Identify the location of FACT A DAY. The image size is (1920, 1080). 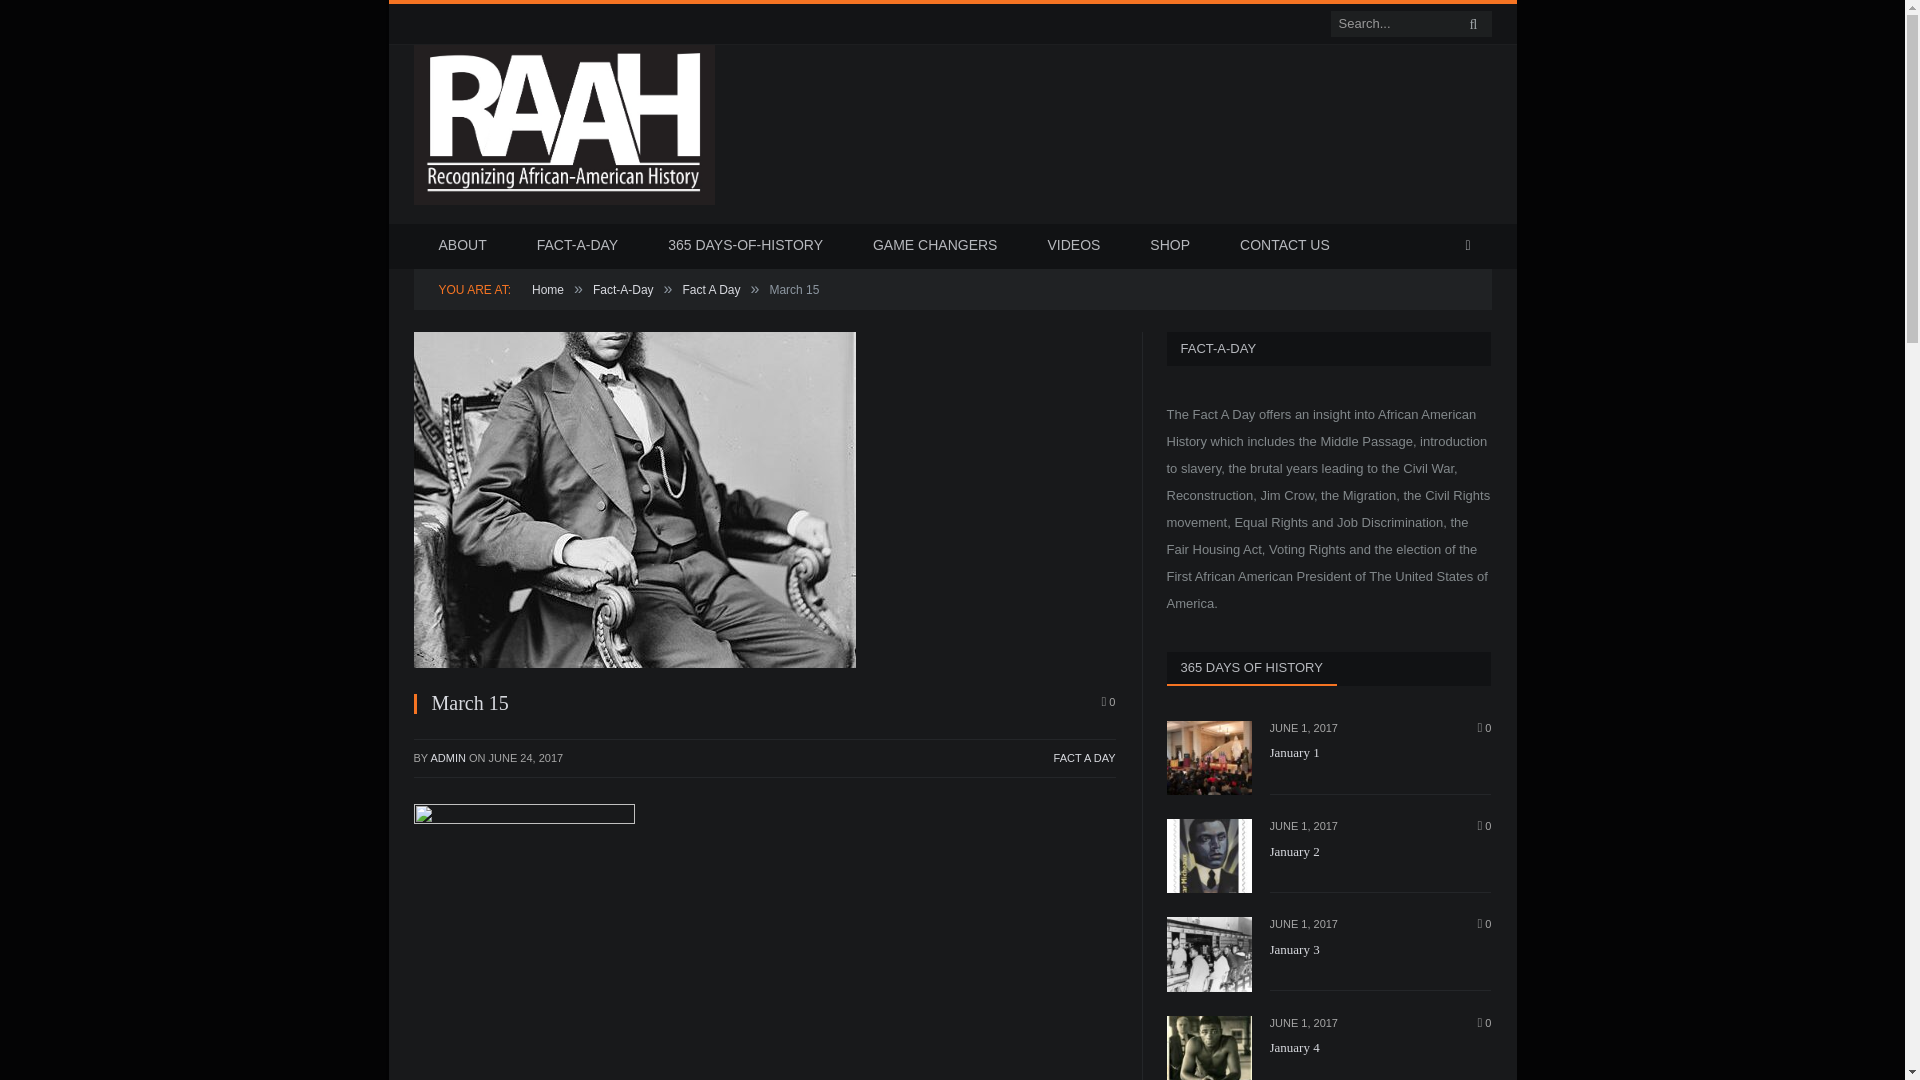
(1084, 757).